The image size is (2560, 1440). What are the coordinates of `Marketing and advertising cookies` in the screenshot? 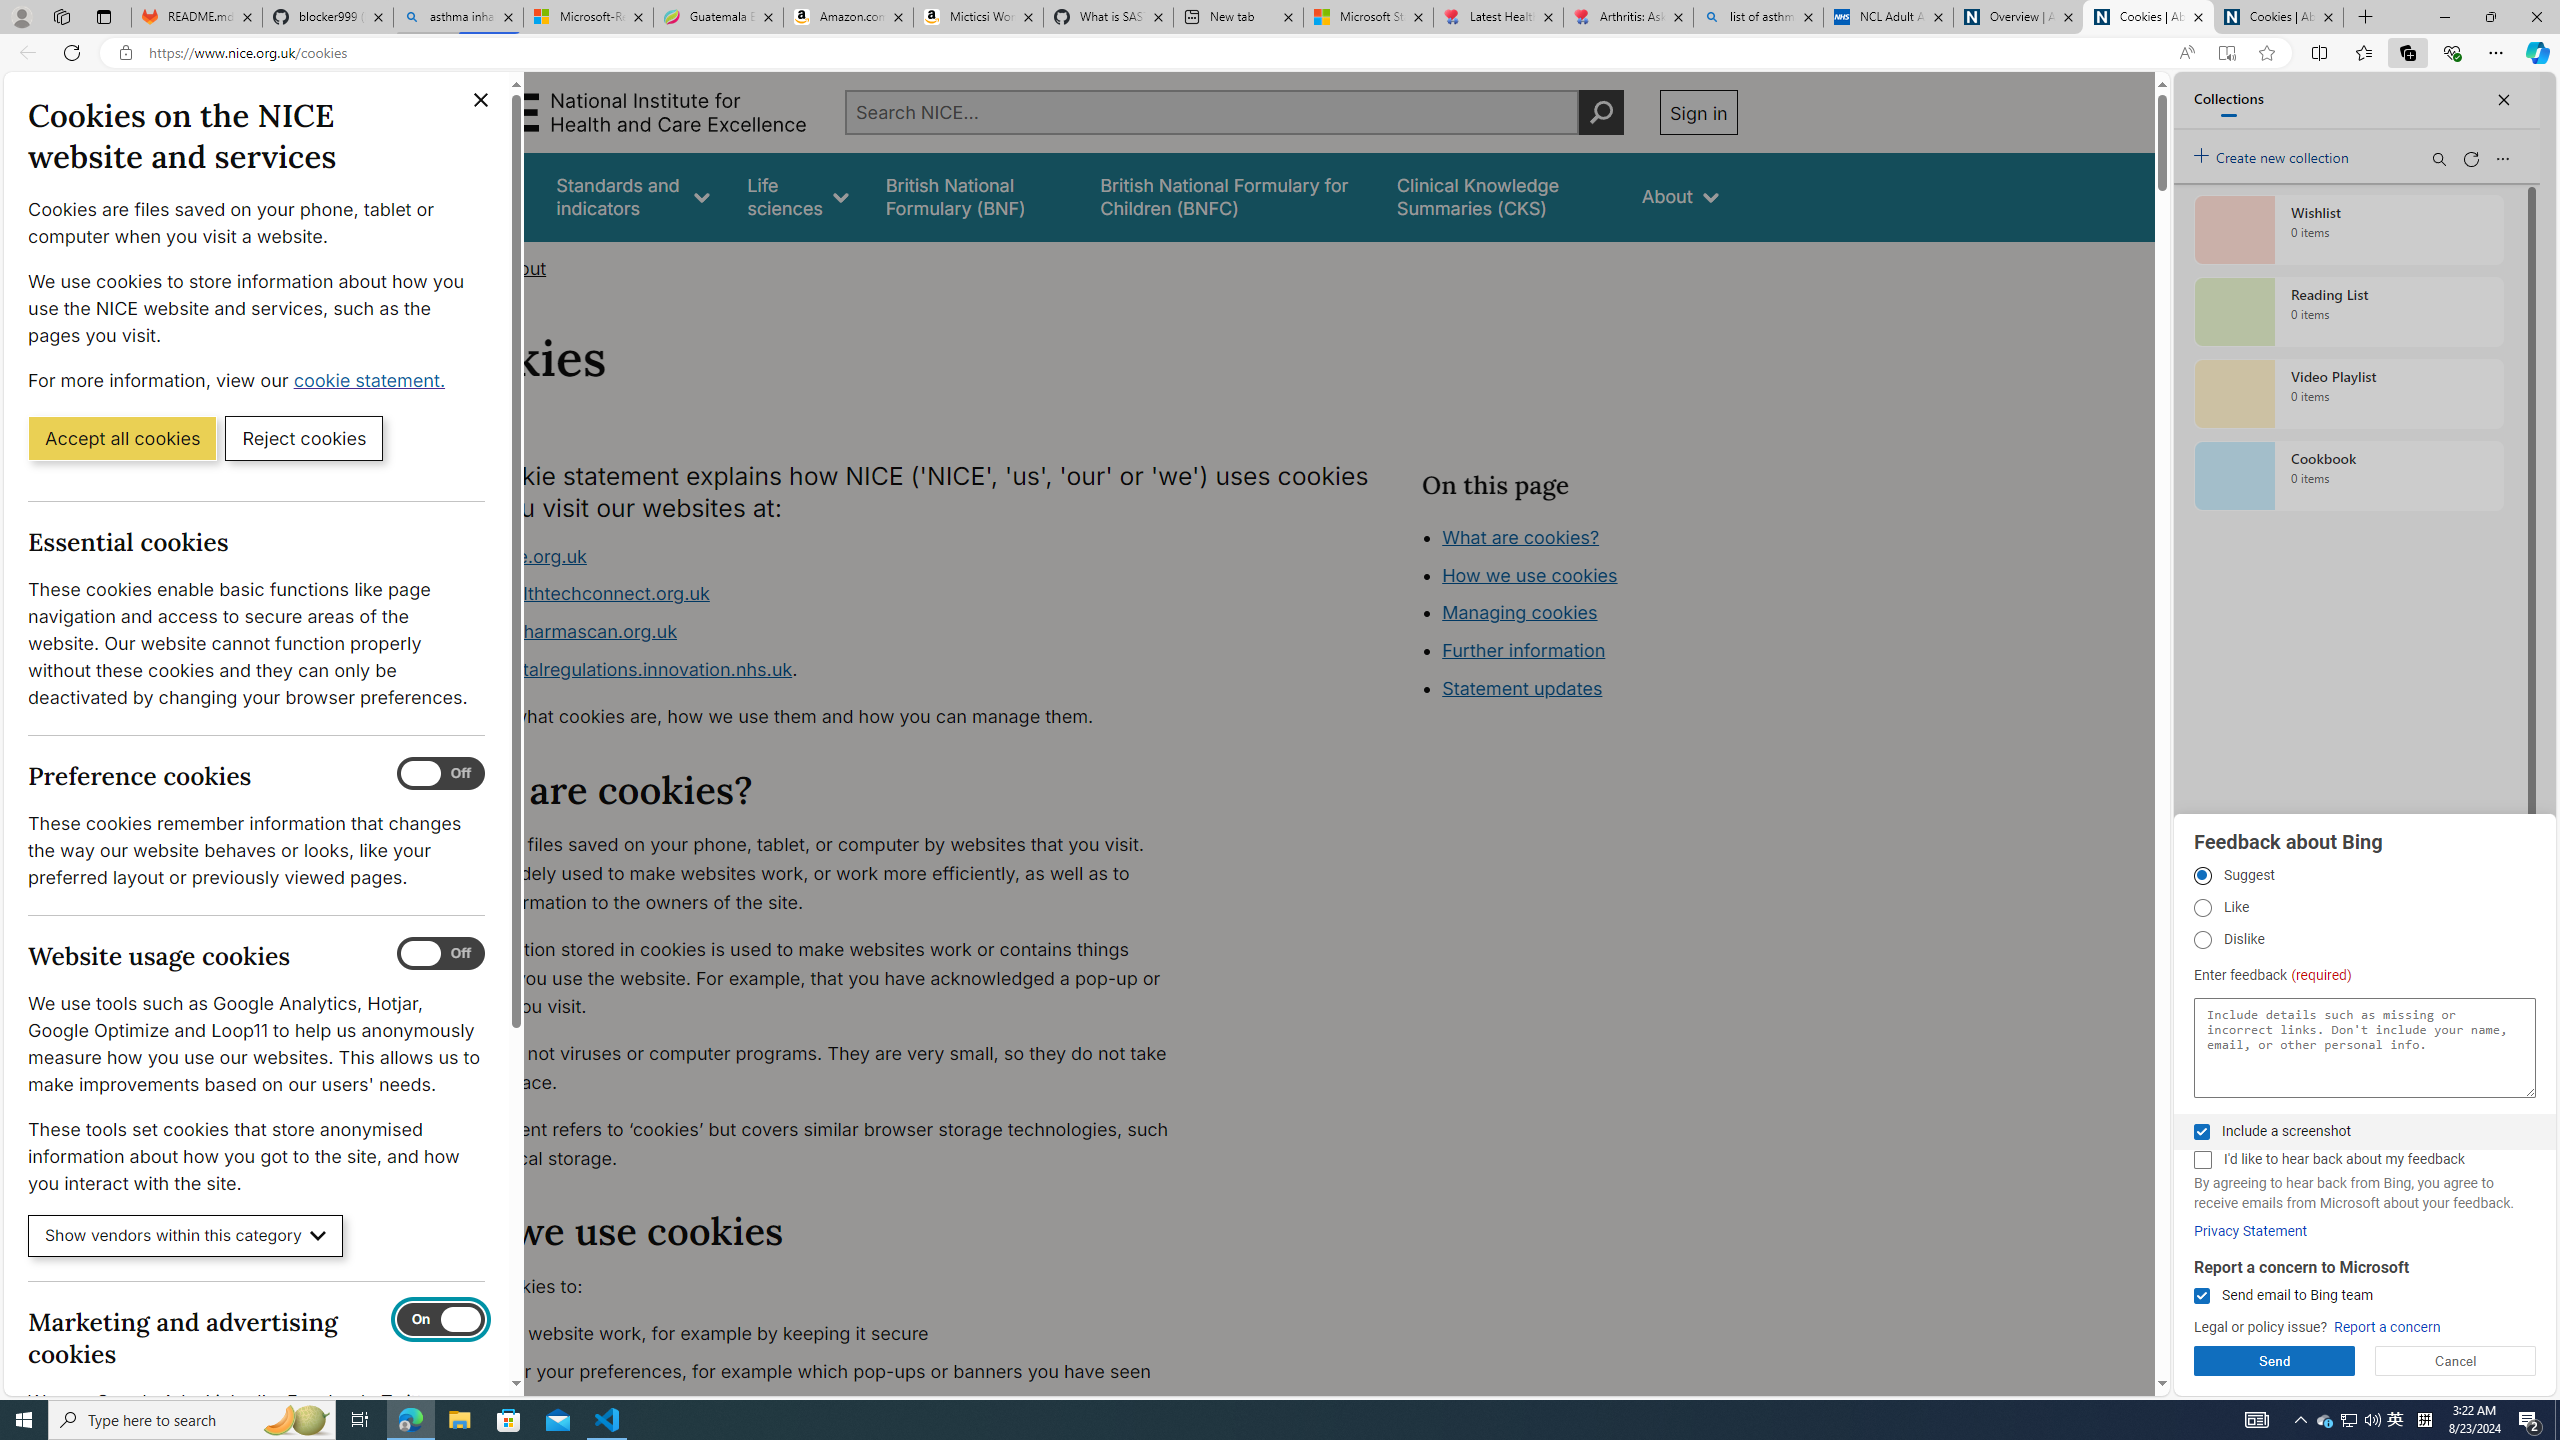 It's located at (441, 1320).